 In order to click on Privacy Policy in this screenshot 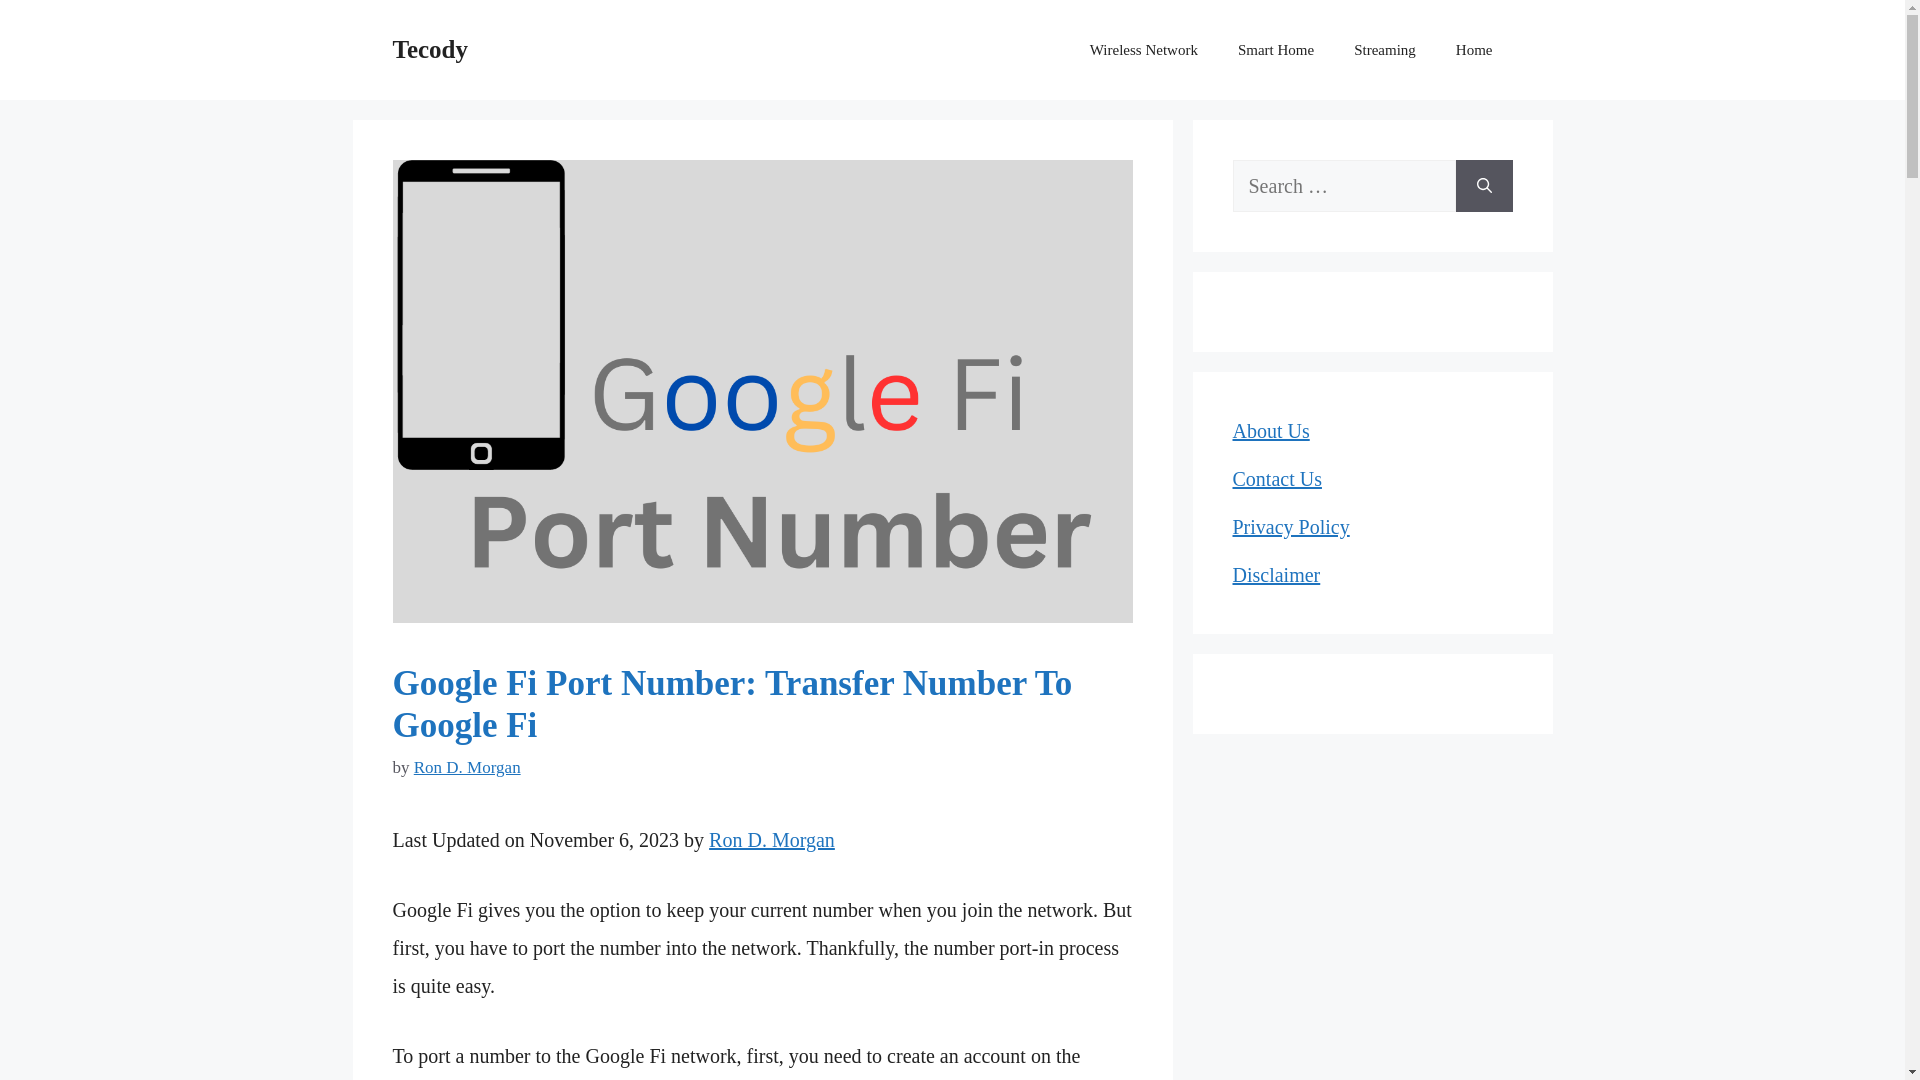, I will do `click(1290, 526)`.